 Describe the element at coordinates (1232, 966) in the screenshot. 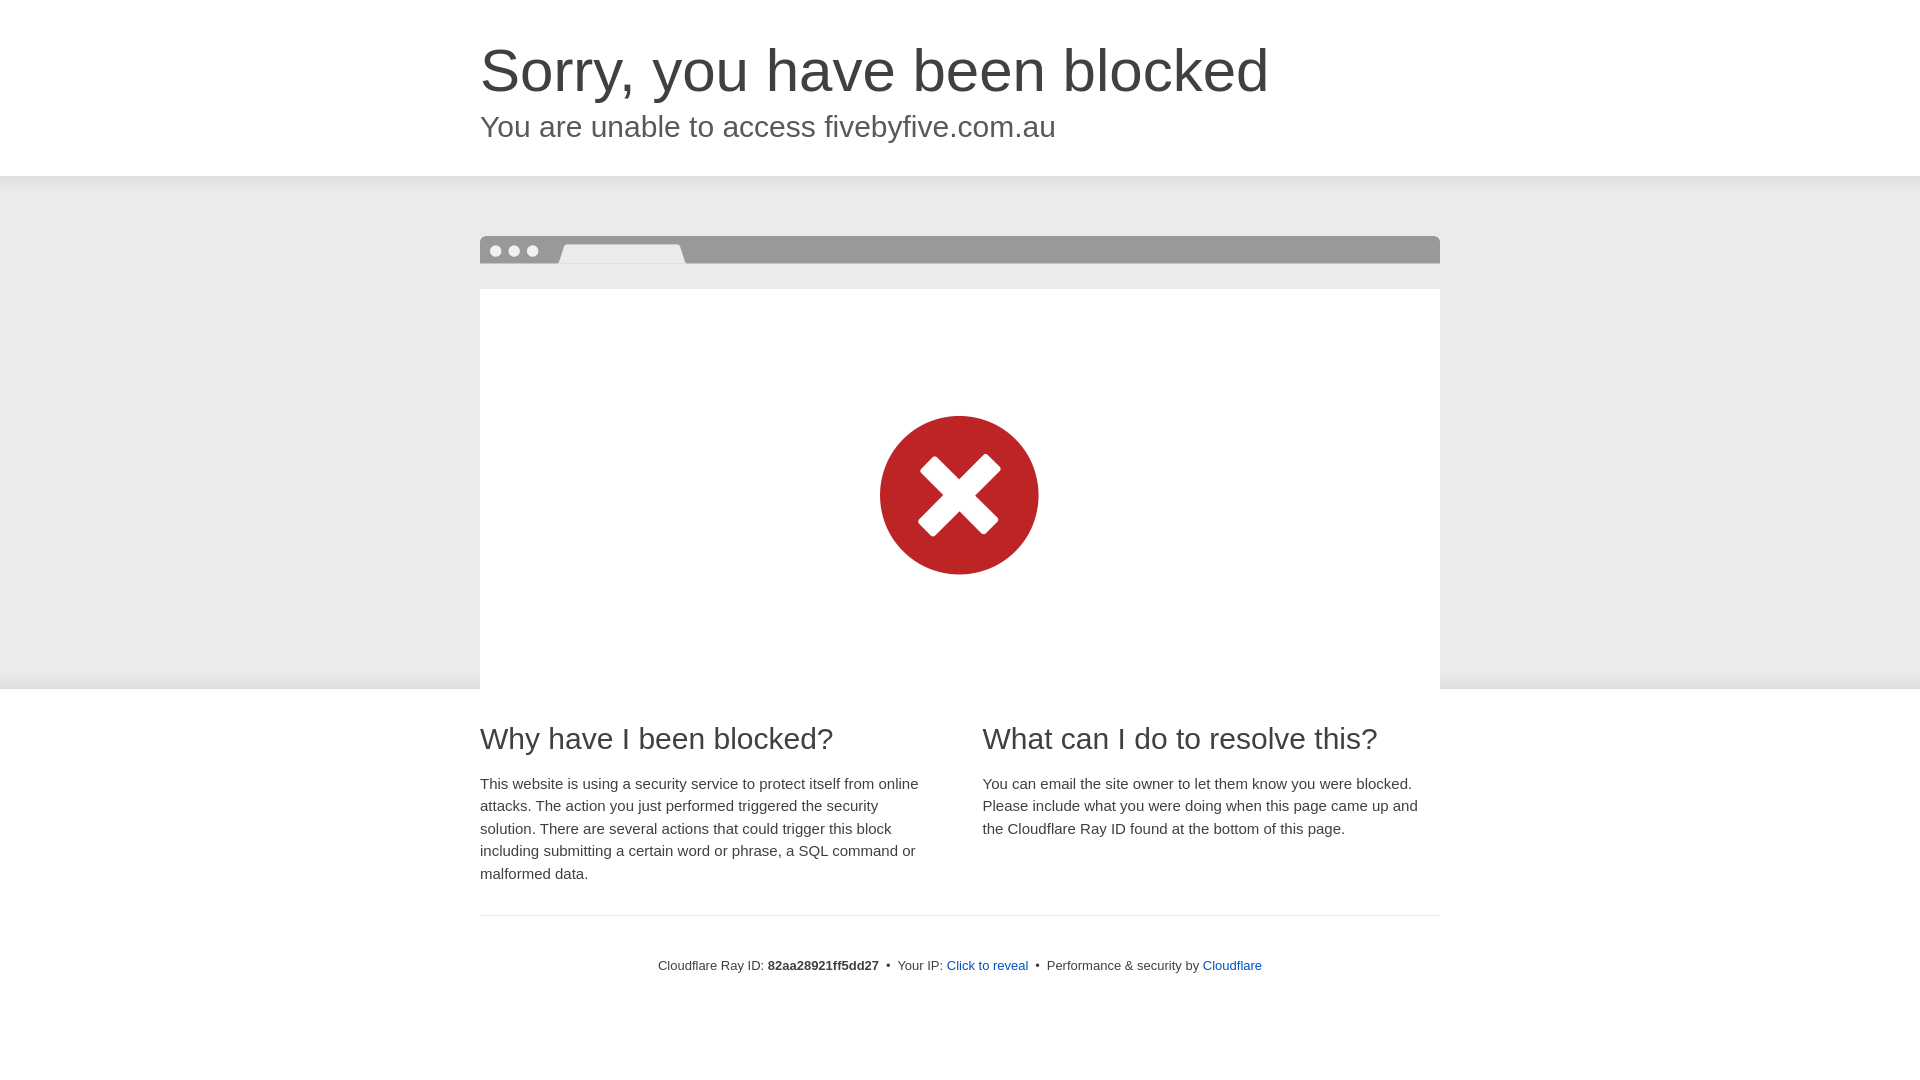

I see `Cloudflare` at that location.